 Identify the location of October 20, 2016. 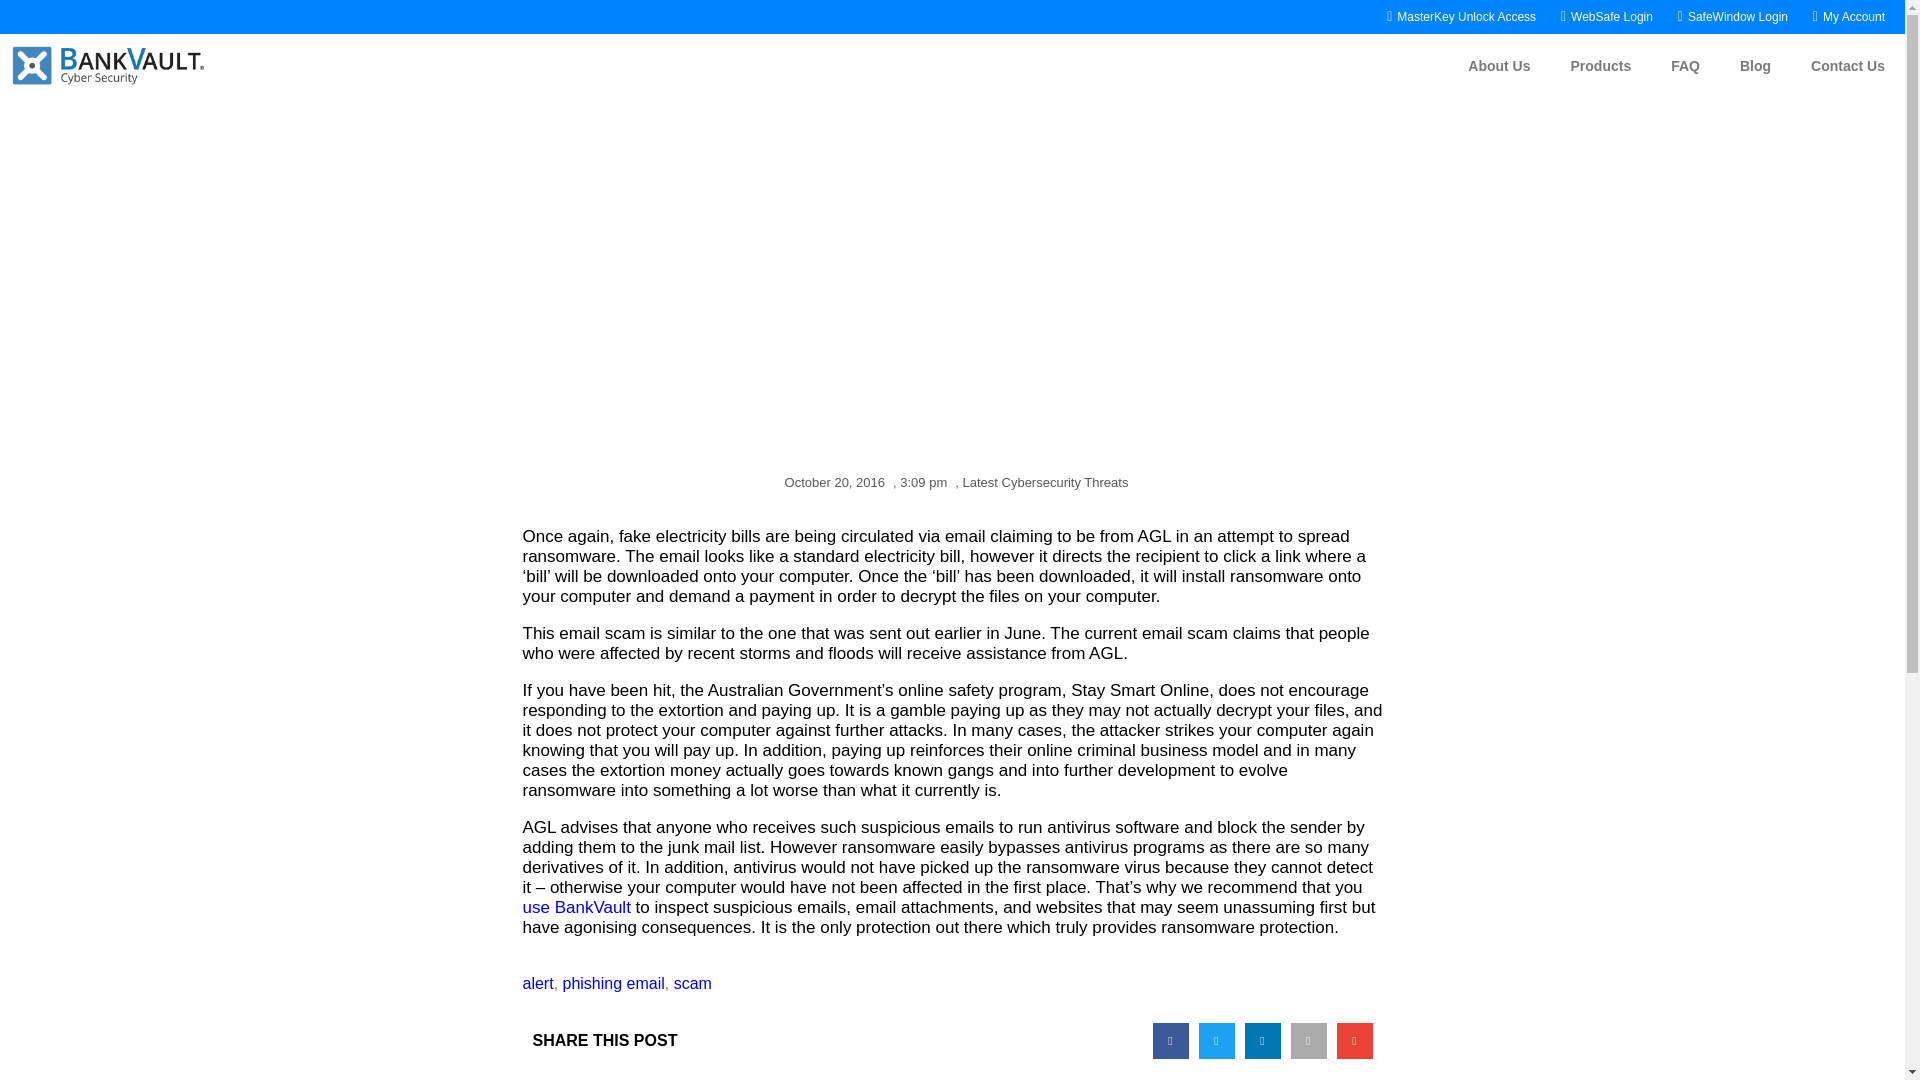
(831, 482).